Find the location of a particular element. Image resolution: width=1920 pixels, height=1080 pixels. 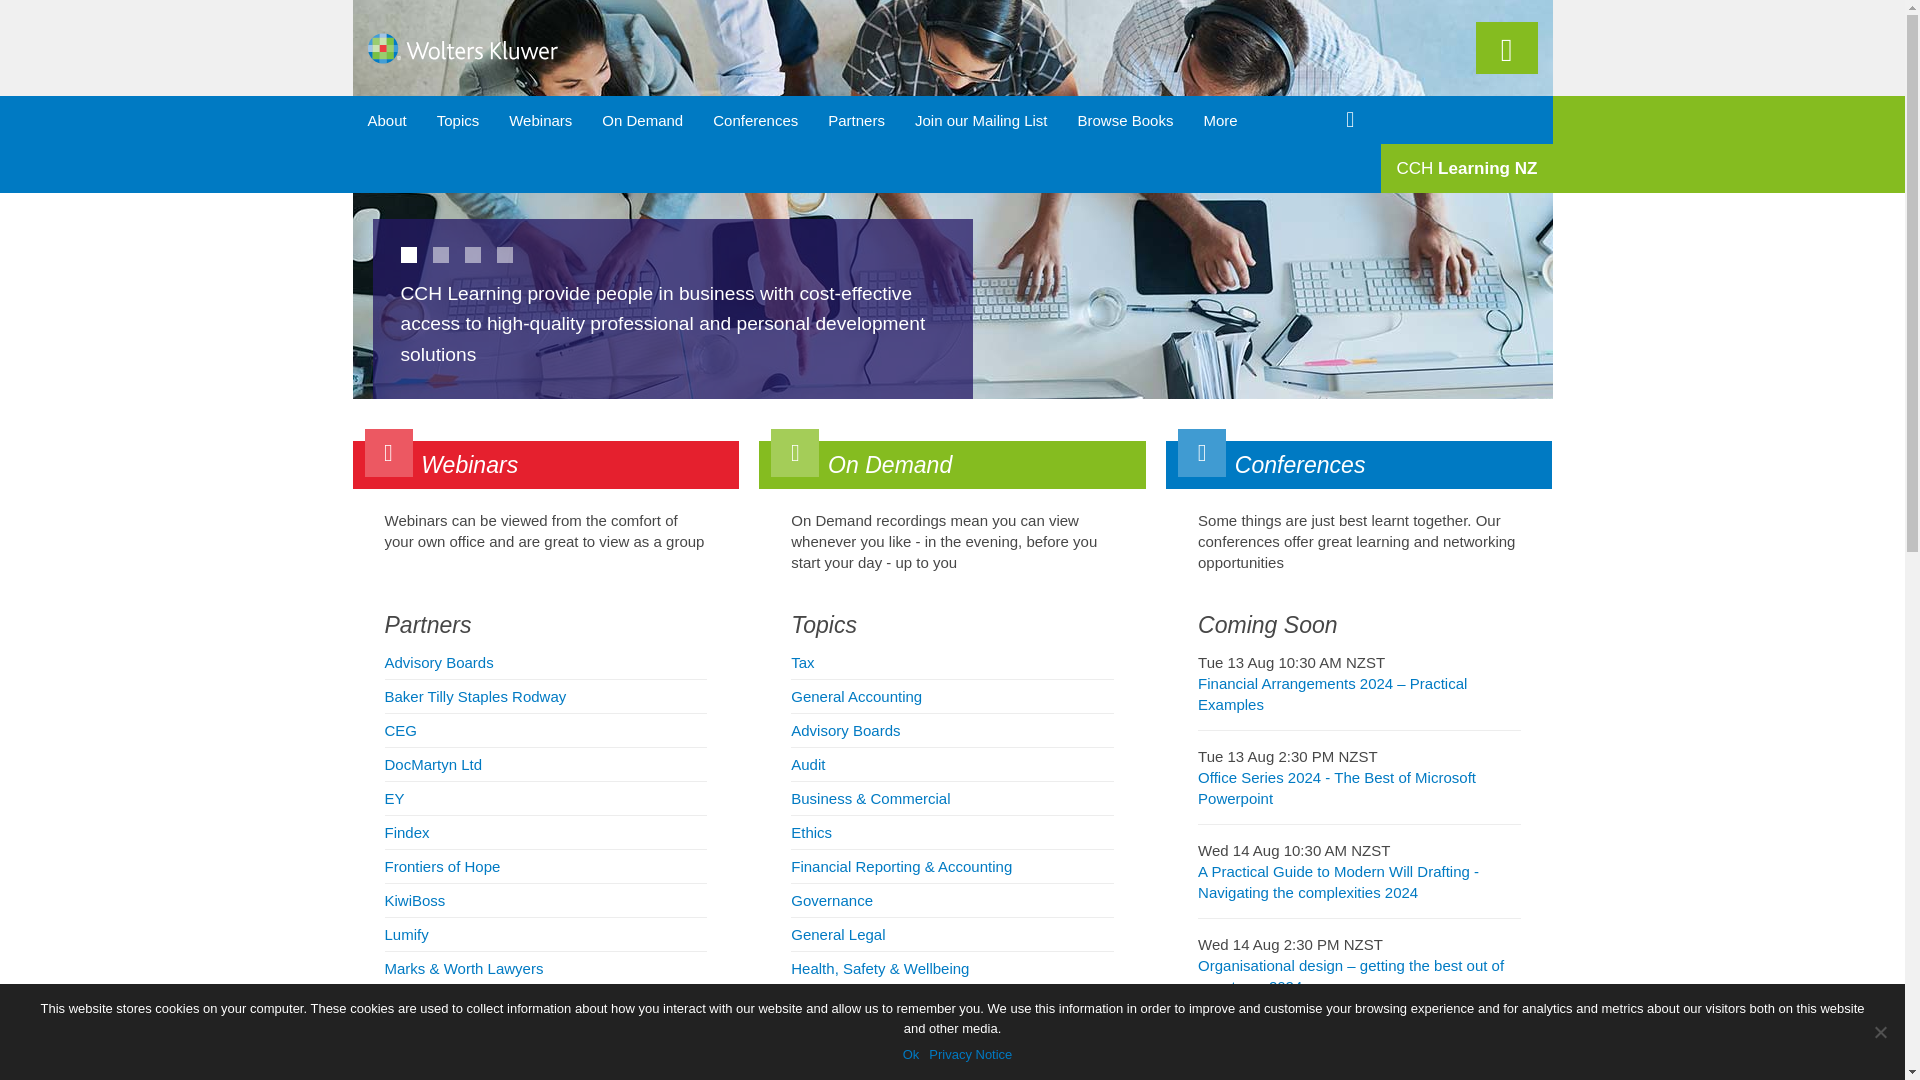

Findex is located at coordinates (545, 832).